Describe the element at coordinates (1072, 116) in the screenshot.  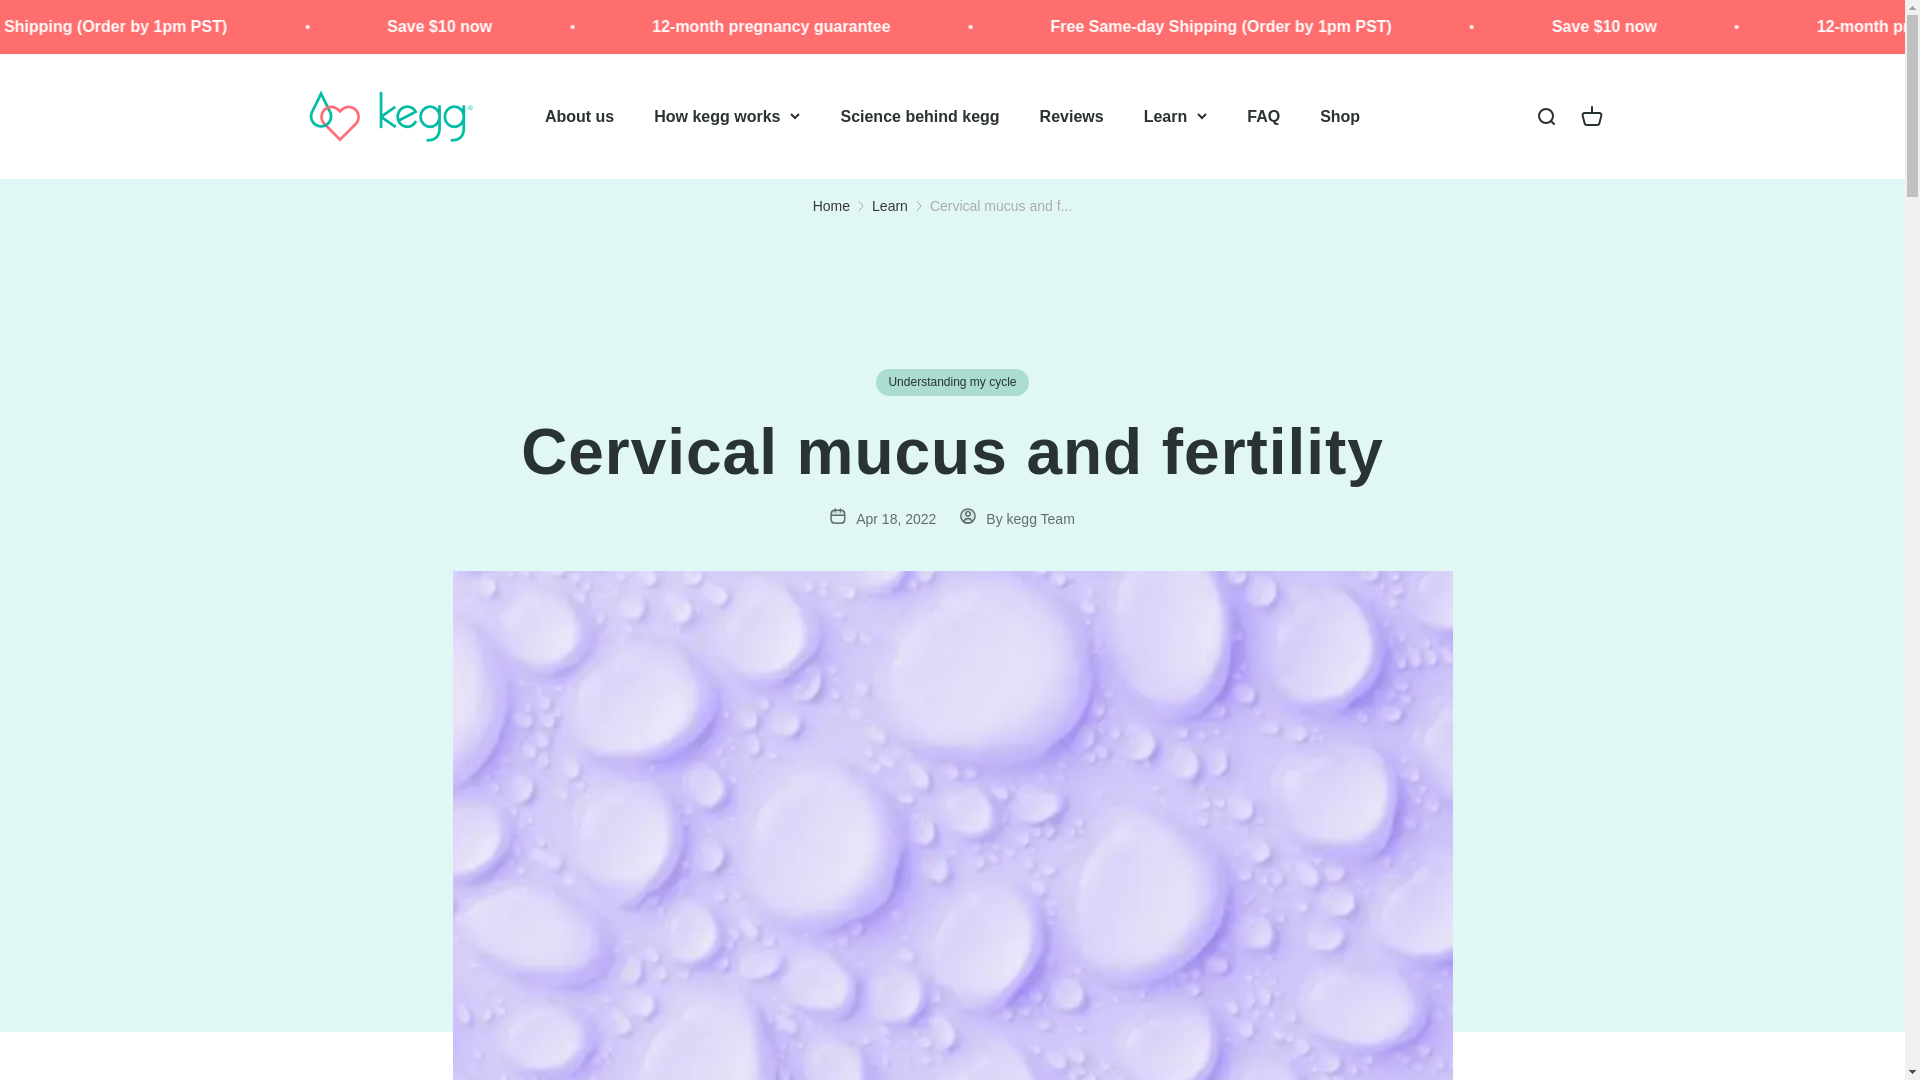
I see `Reviews` at that location.